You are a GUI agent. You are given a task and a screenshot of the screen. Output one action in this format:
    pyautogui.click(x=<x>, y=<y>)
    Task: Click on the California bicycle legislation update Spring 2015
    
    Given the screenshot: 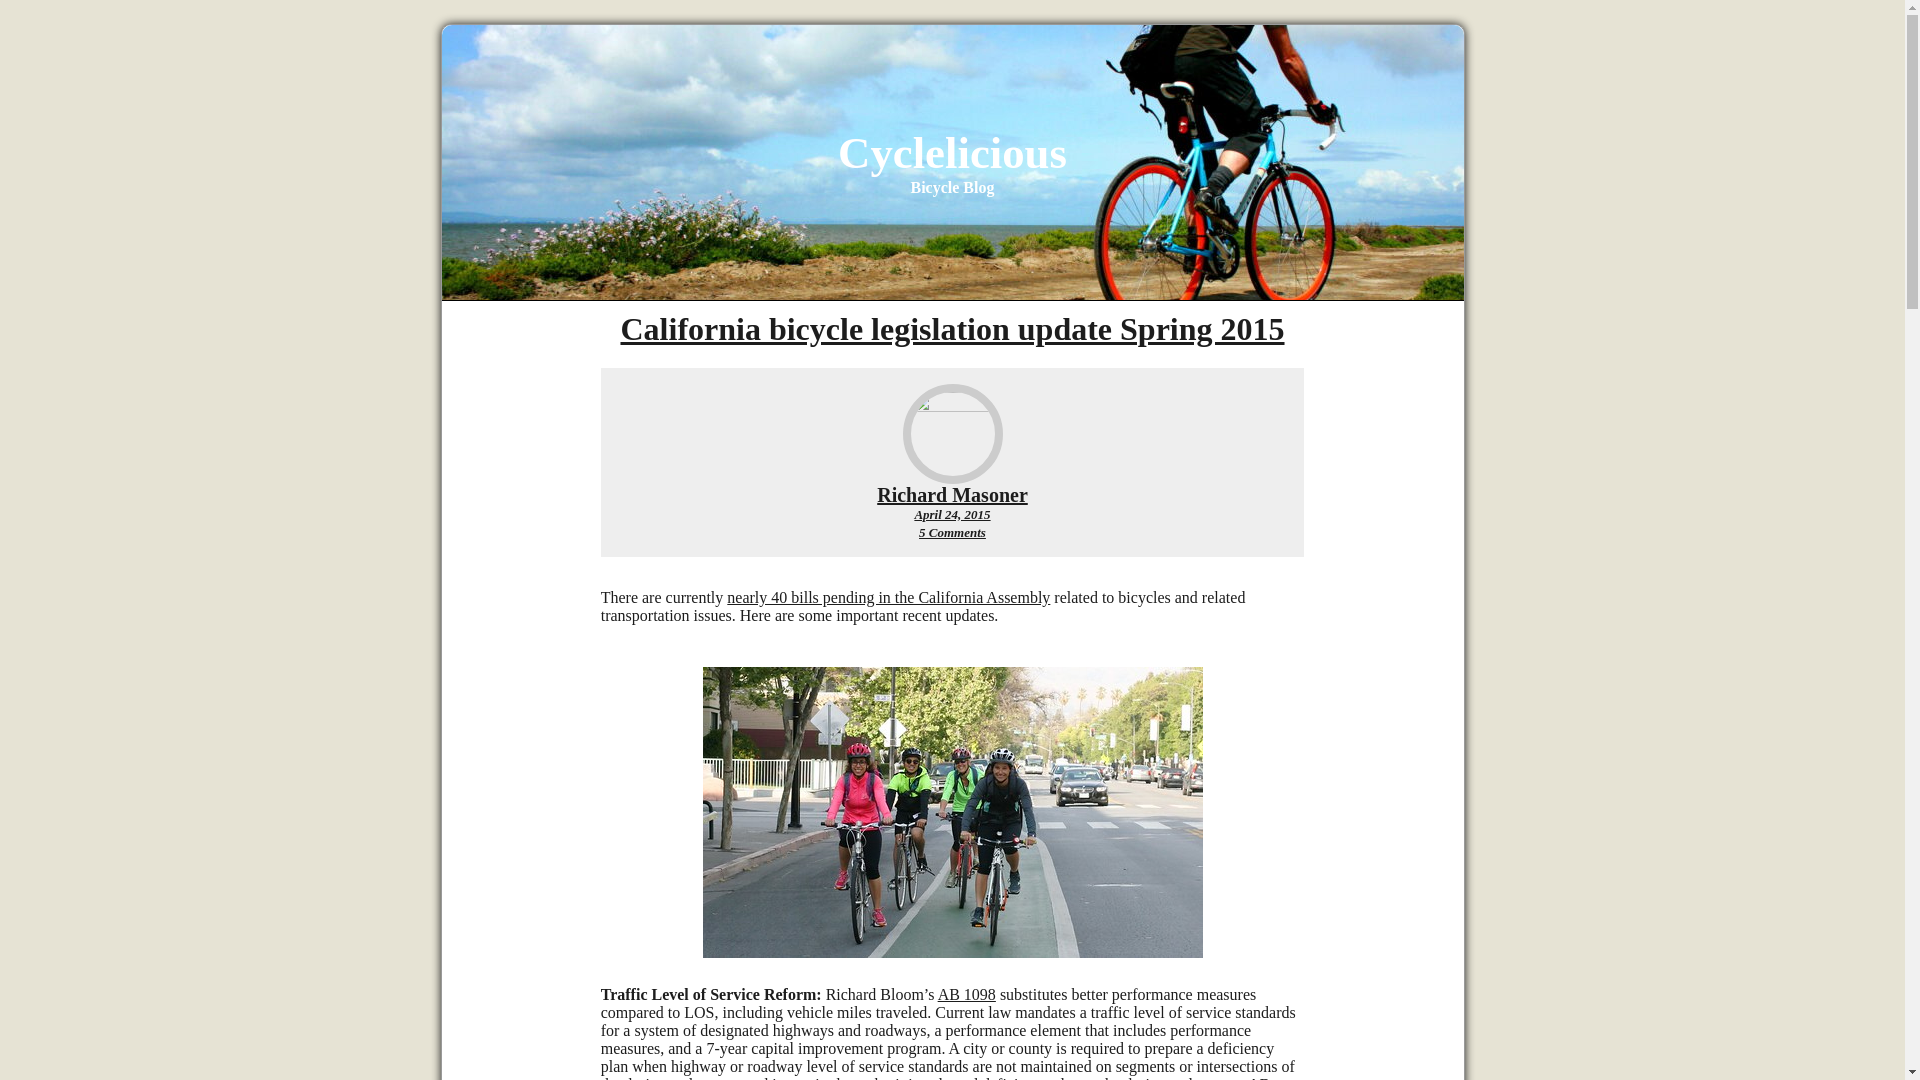 What is the action you would take?
    pyautogui.click(x=952, y=328)
    